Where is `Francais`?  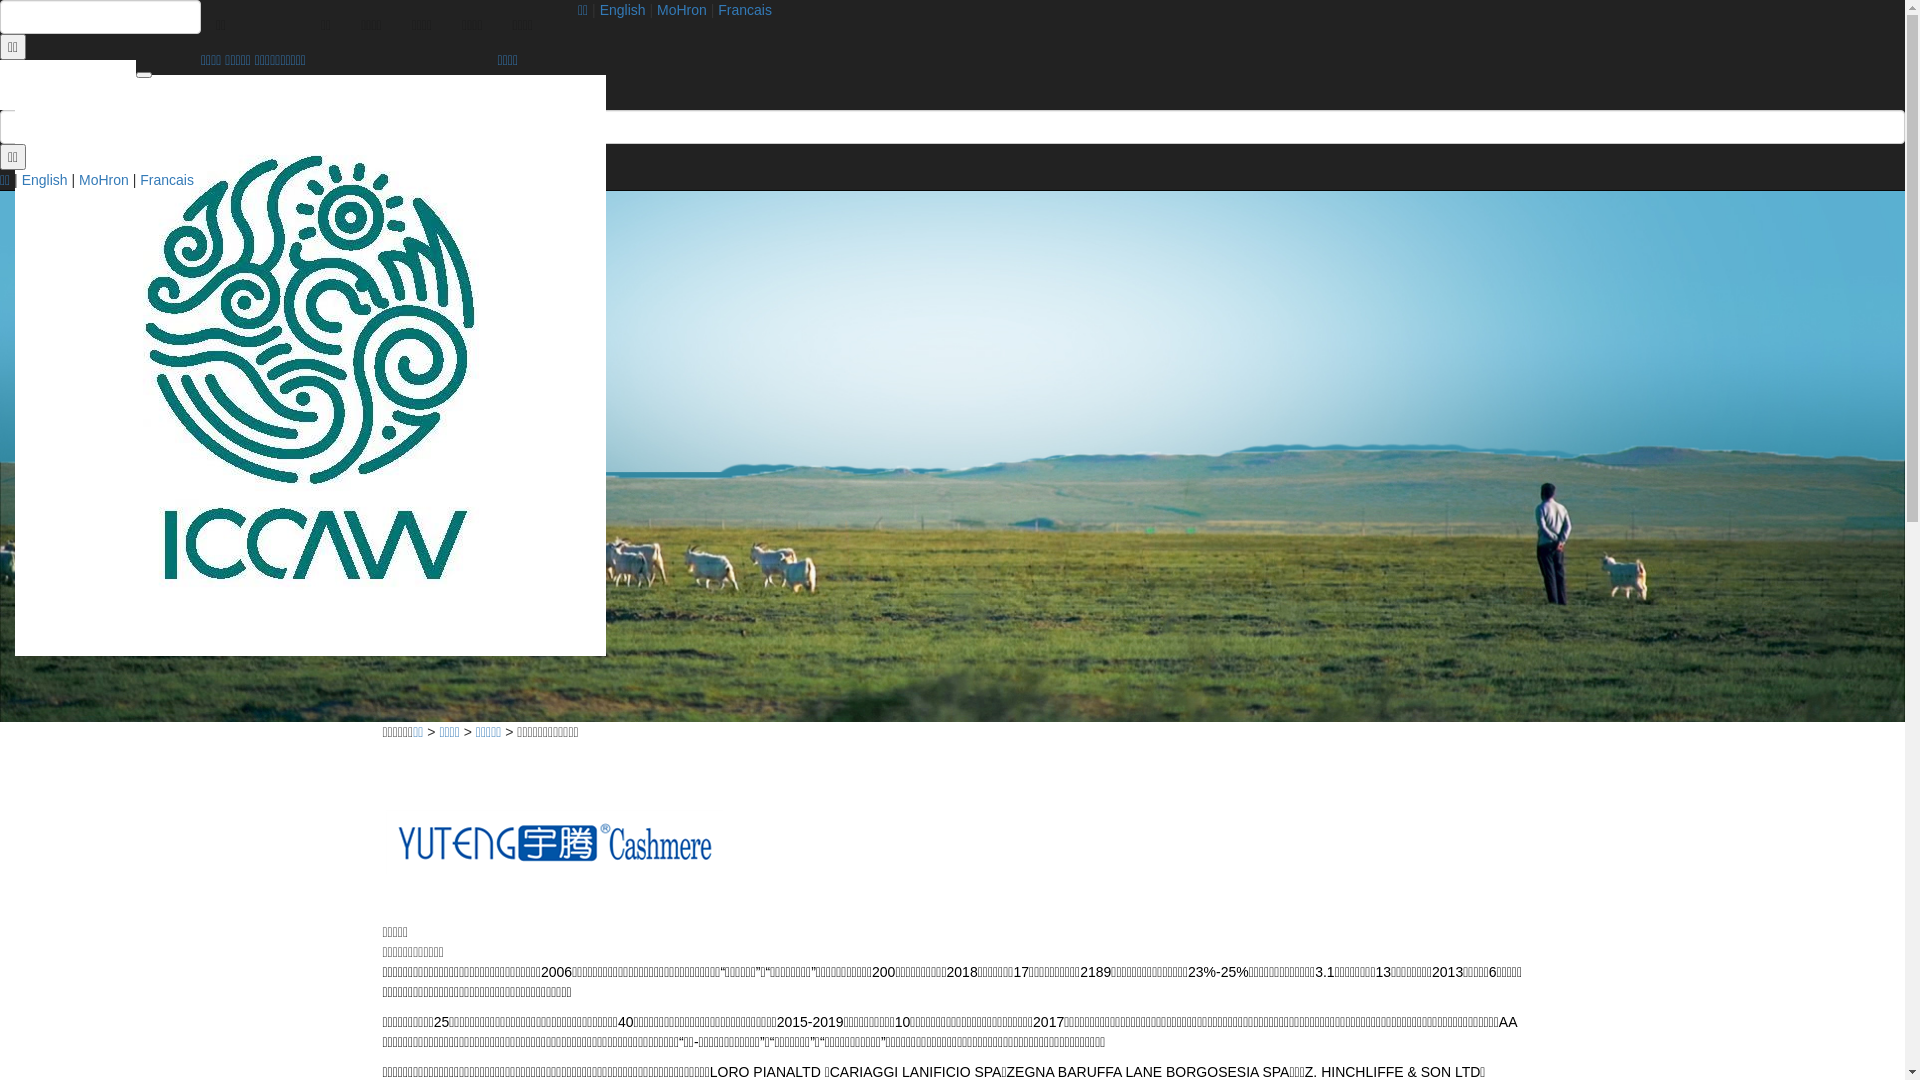 Francais is located at coordinates (745, 10).